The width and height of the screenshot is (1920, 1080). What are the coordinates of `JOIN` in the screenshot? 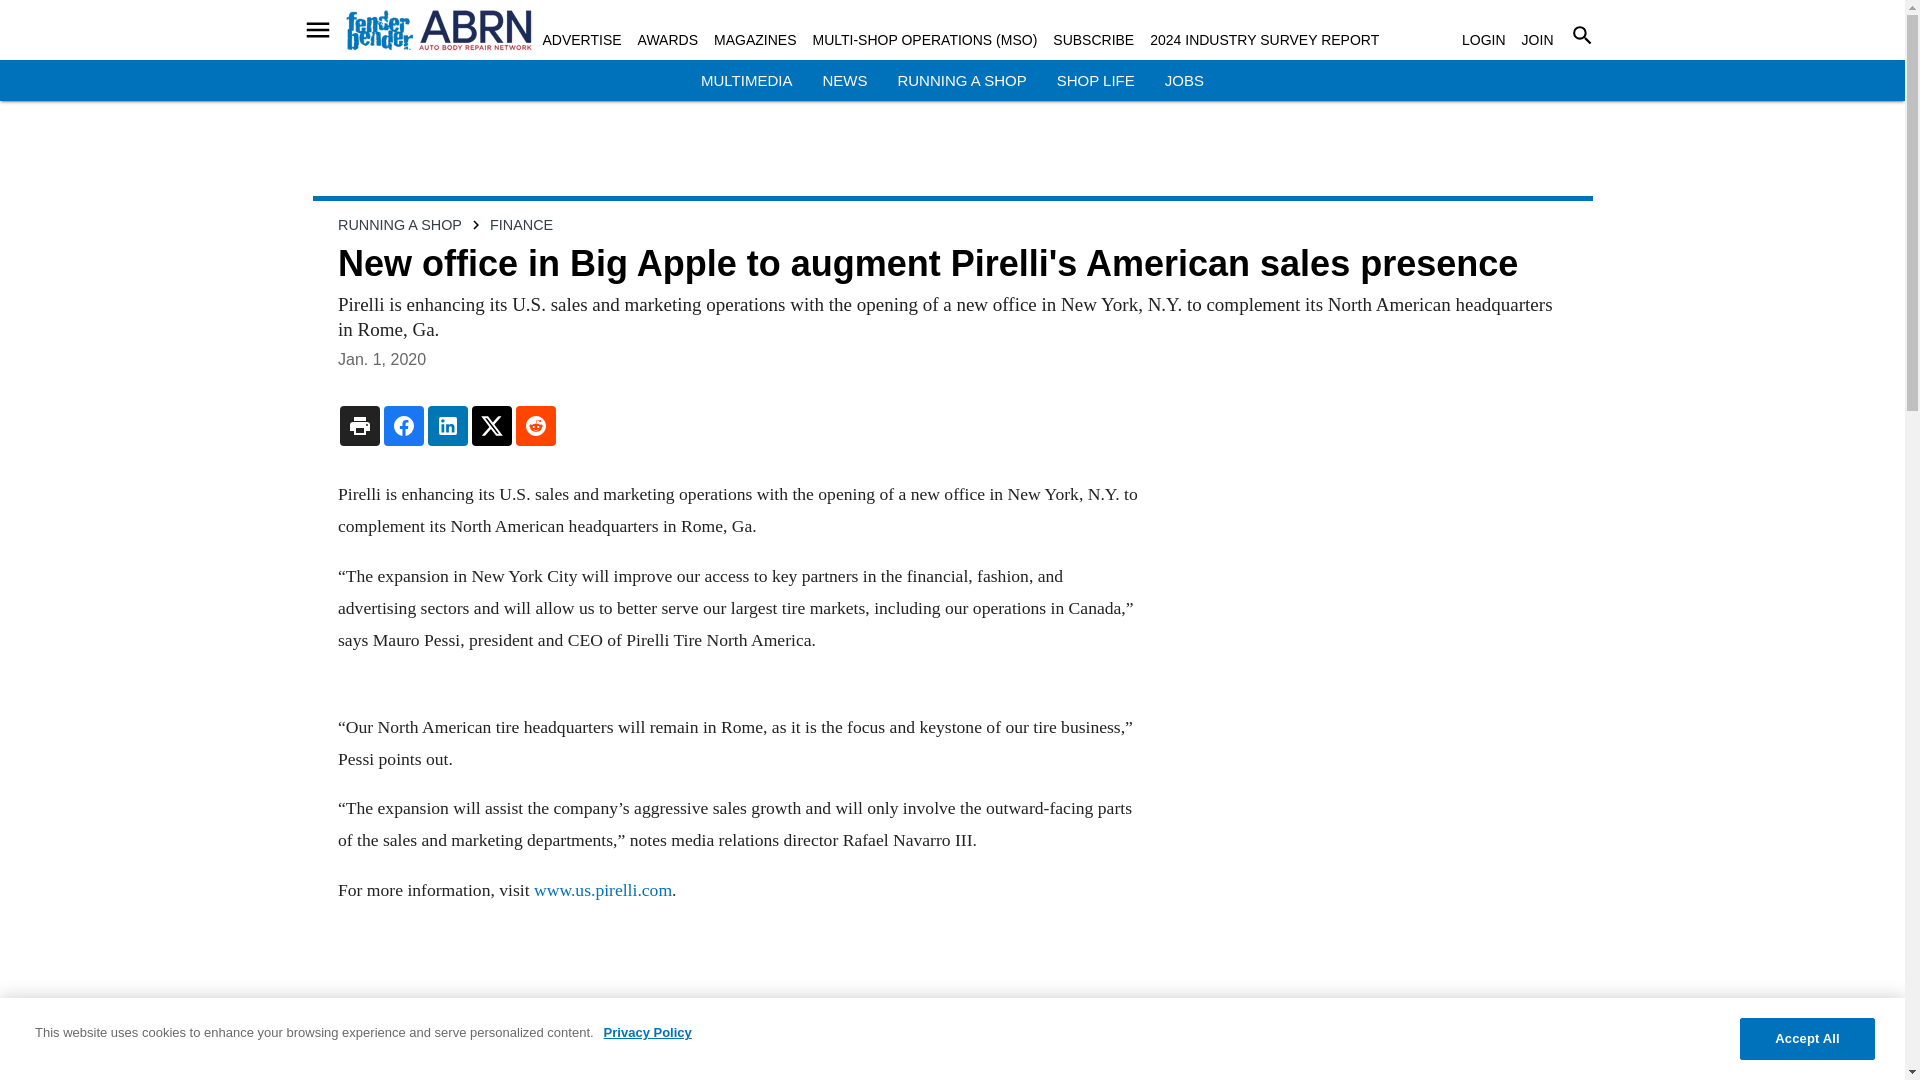 It's located at (1538, 40).